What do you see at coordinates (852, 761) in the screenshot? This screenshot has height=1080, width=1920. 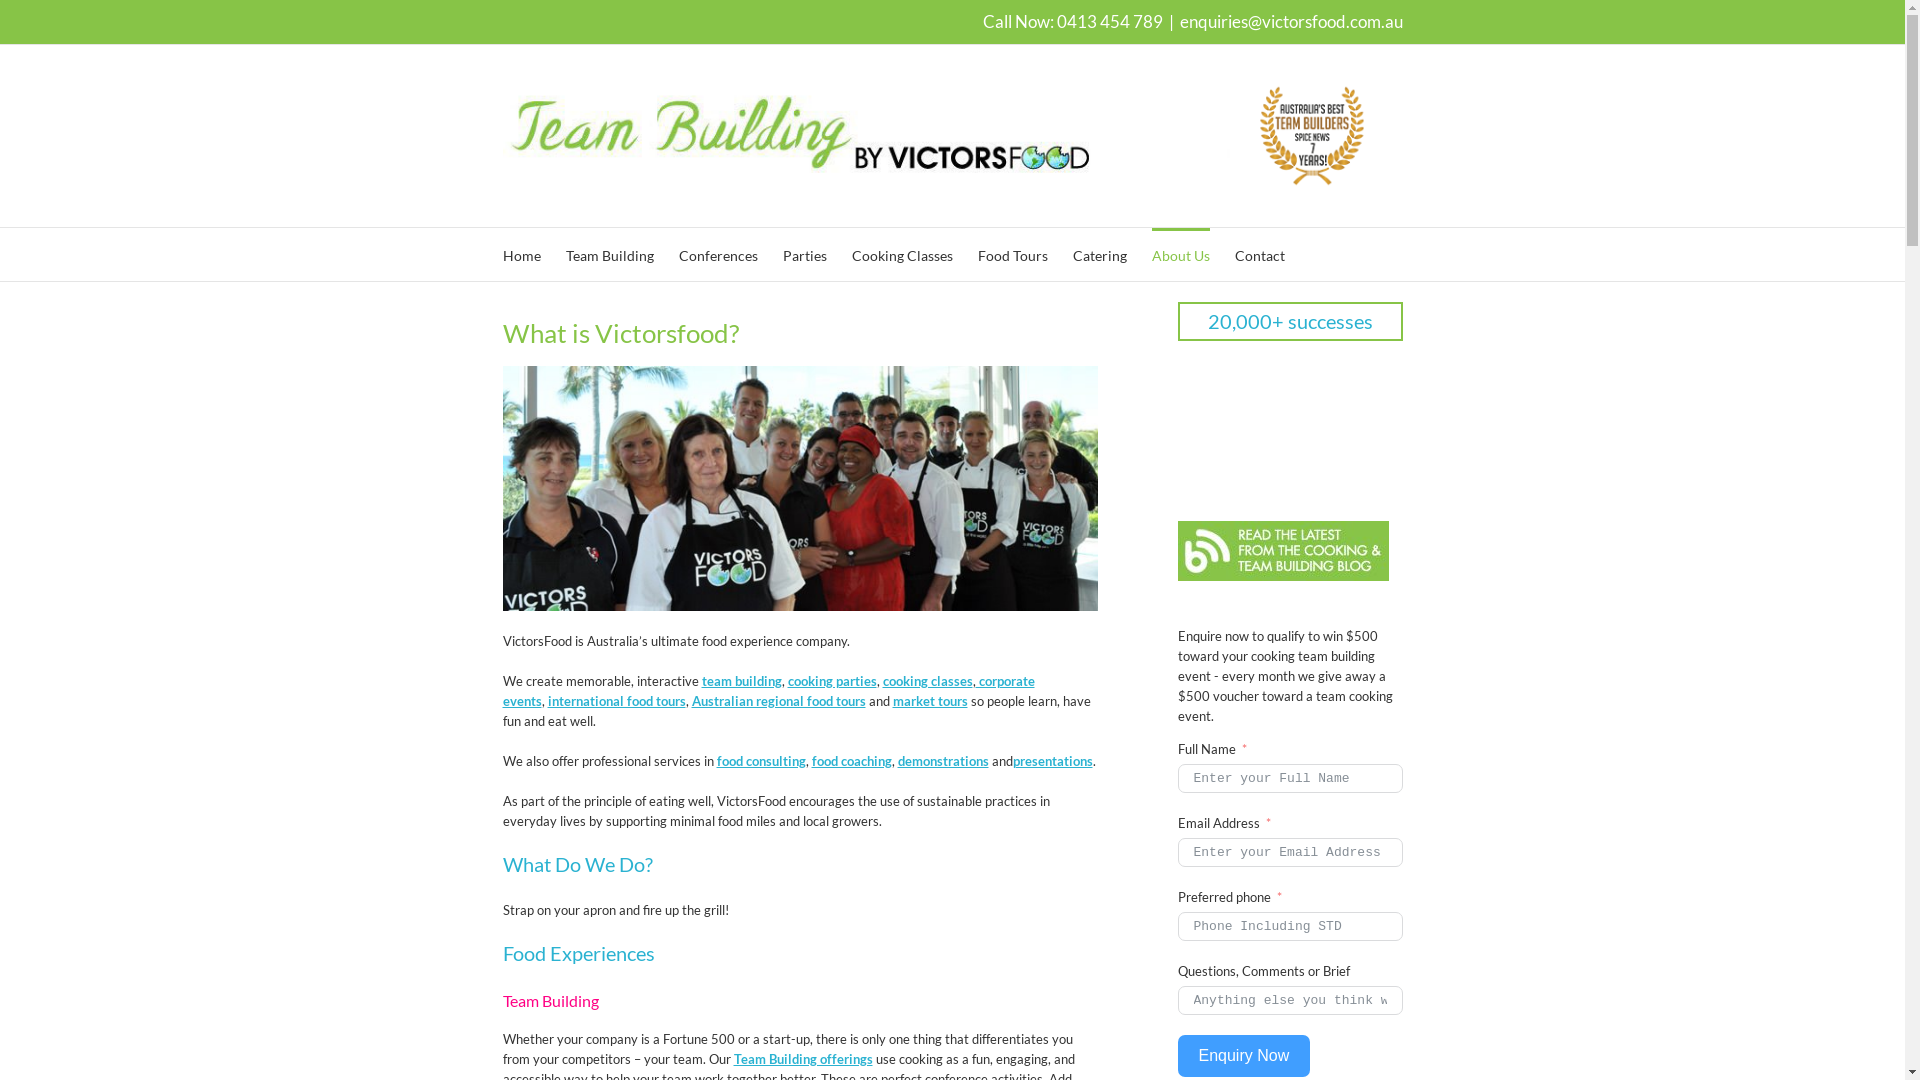 I see `food coaching` at bounding box center [852, 761].